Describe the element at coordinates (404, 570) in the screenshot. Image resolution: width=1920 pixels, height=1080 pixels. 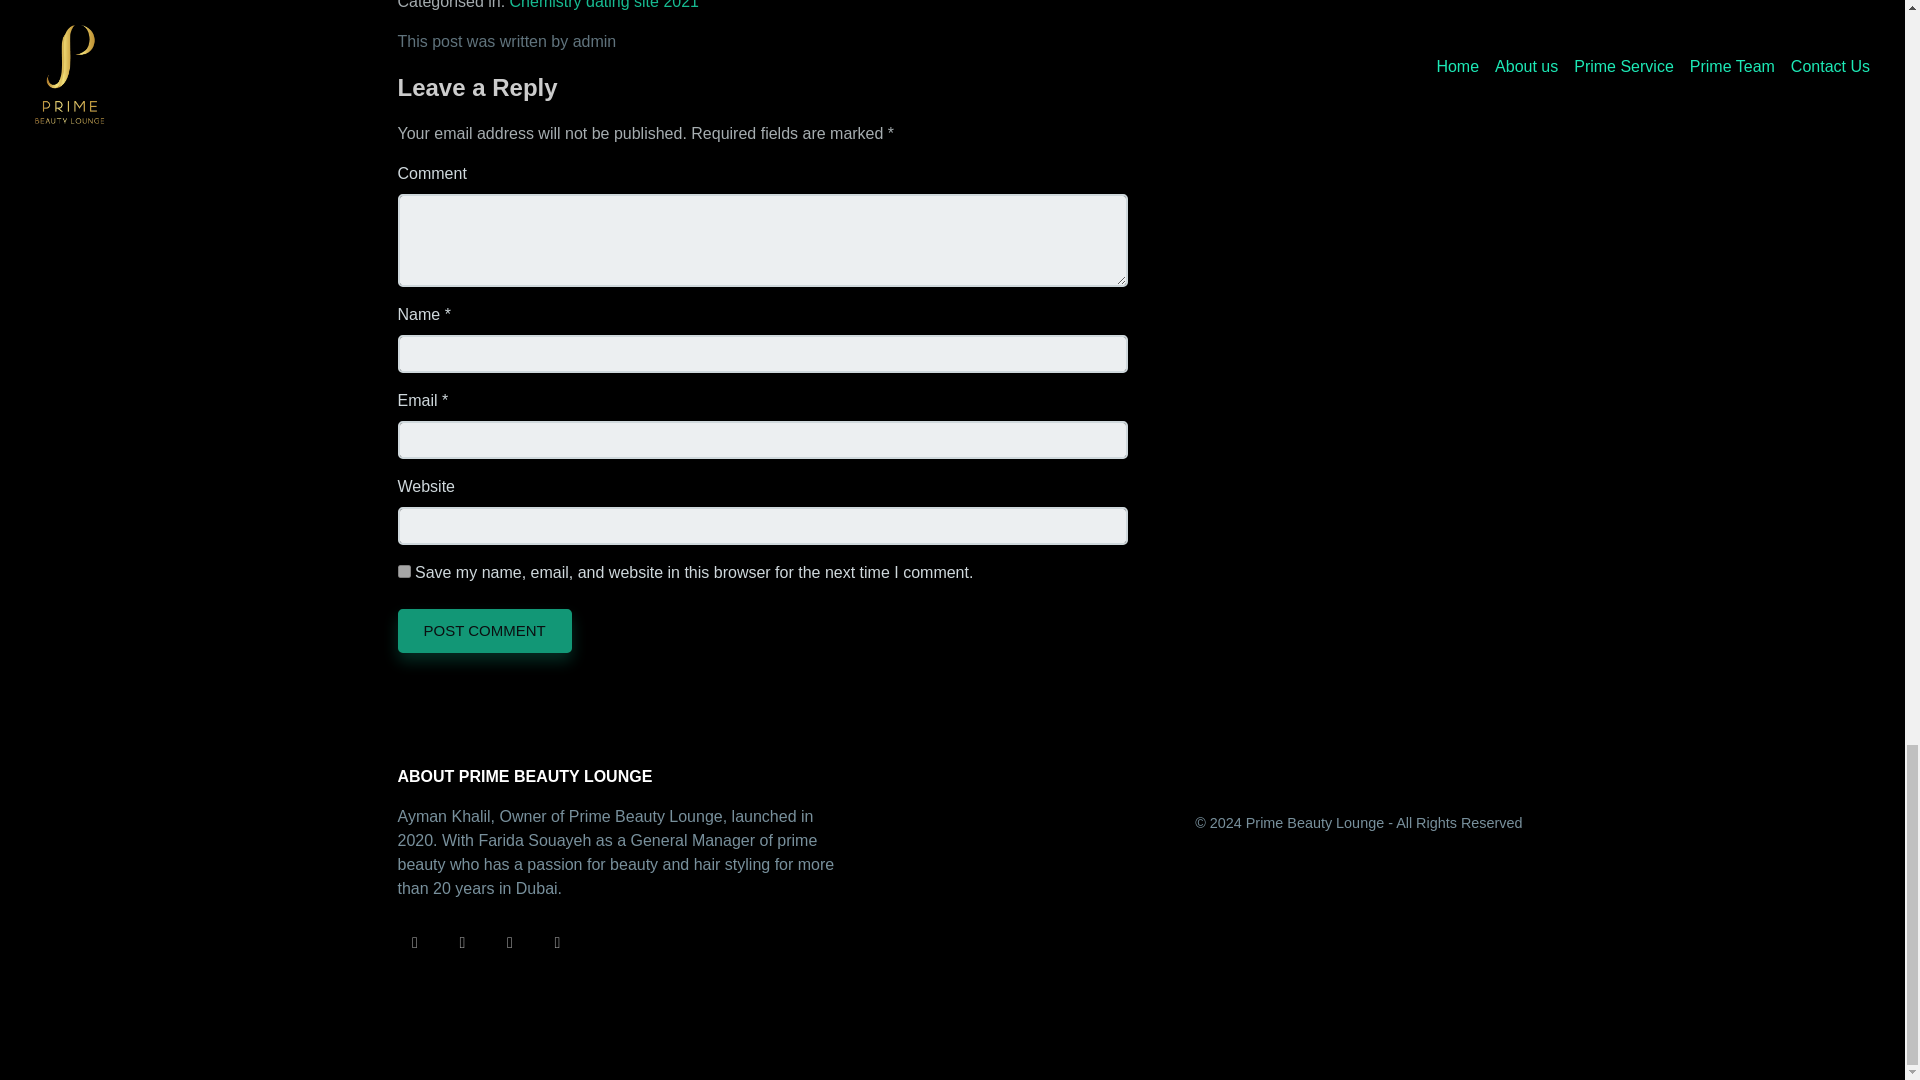
I see `yes` at that location.